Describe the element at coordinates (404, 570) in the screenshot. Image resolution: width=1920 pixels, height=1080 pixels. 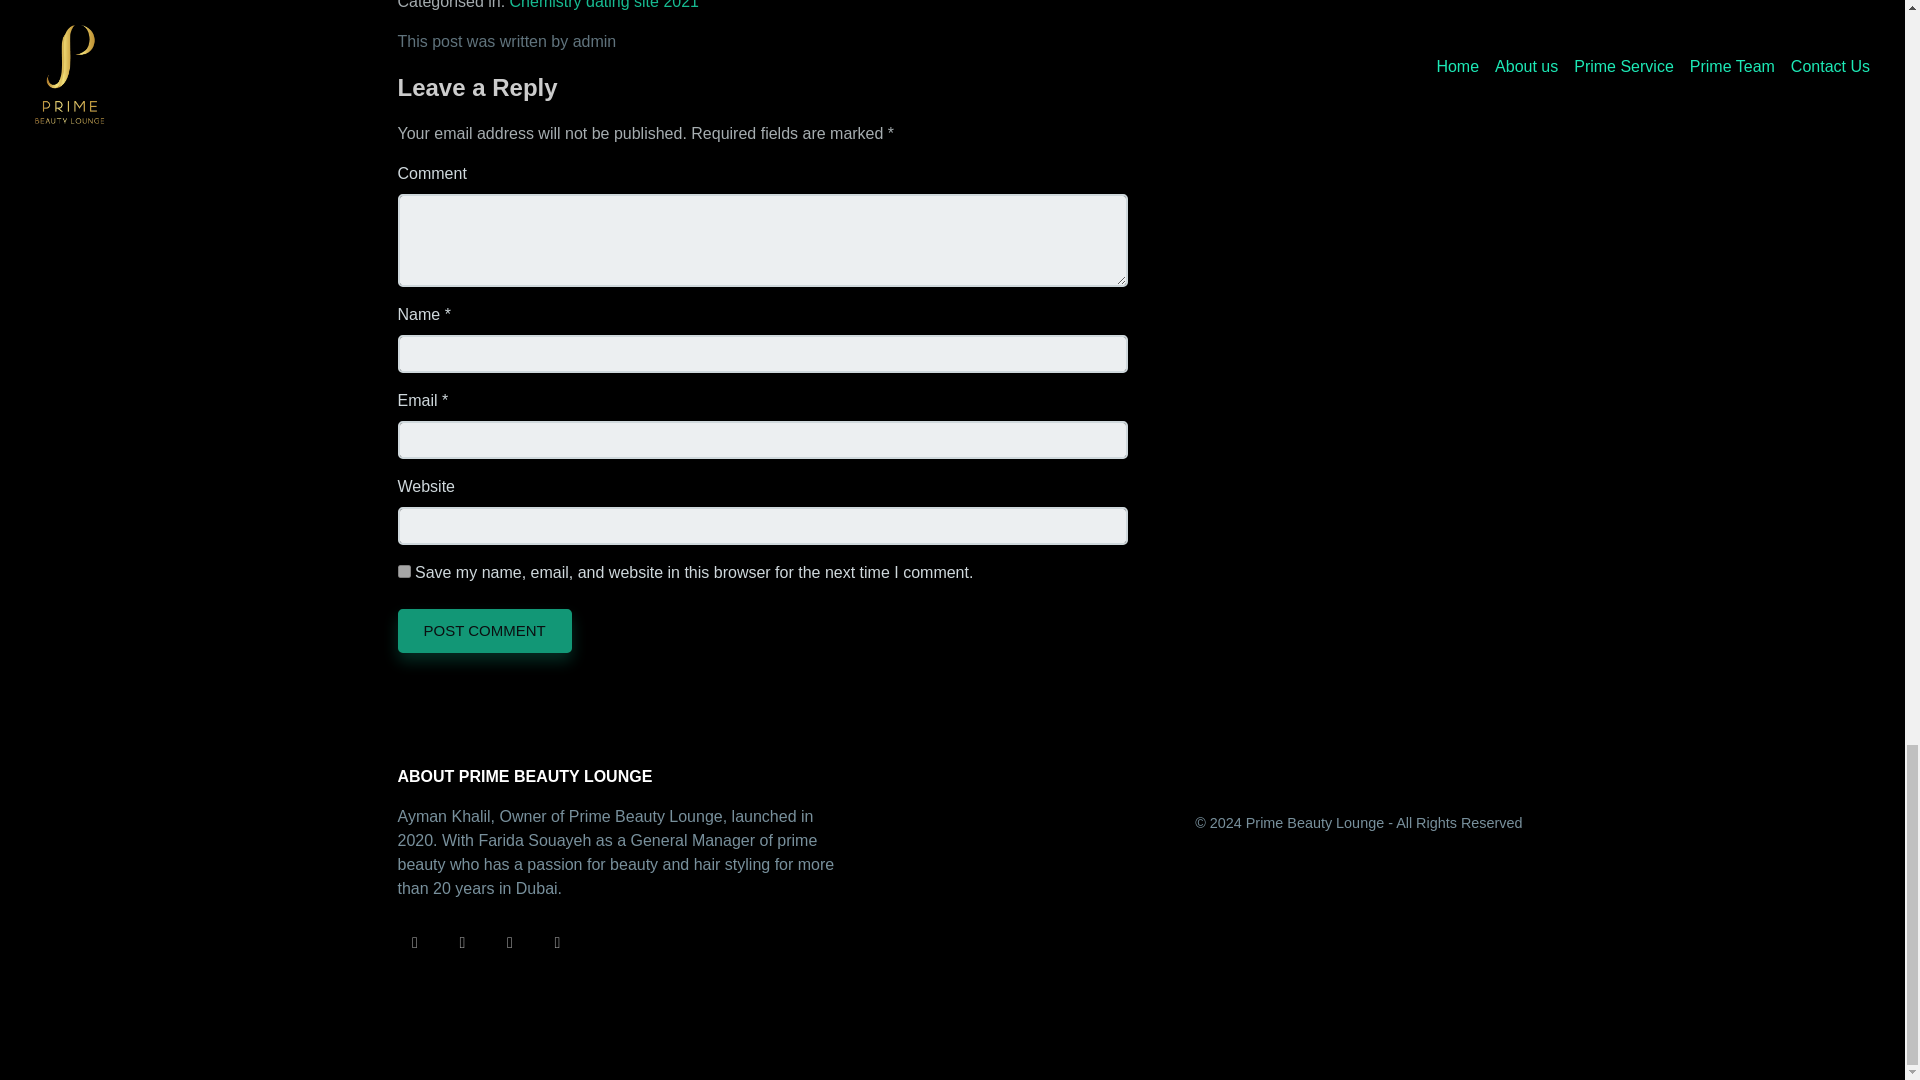
I see `yes` at that location.